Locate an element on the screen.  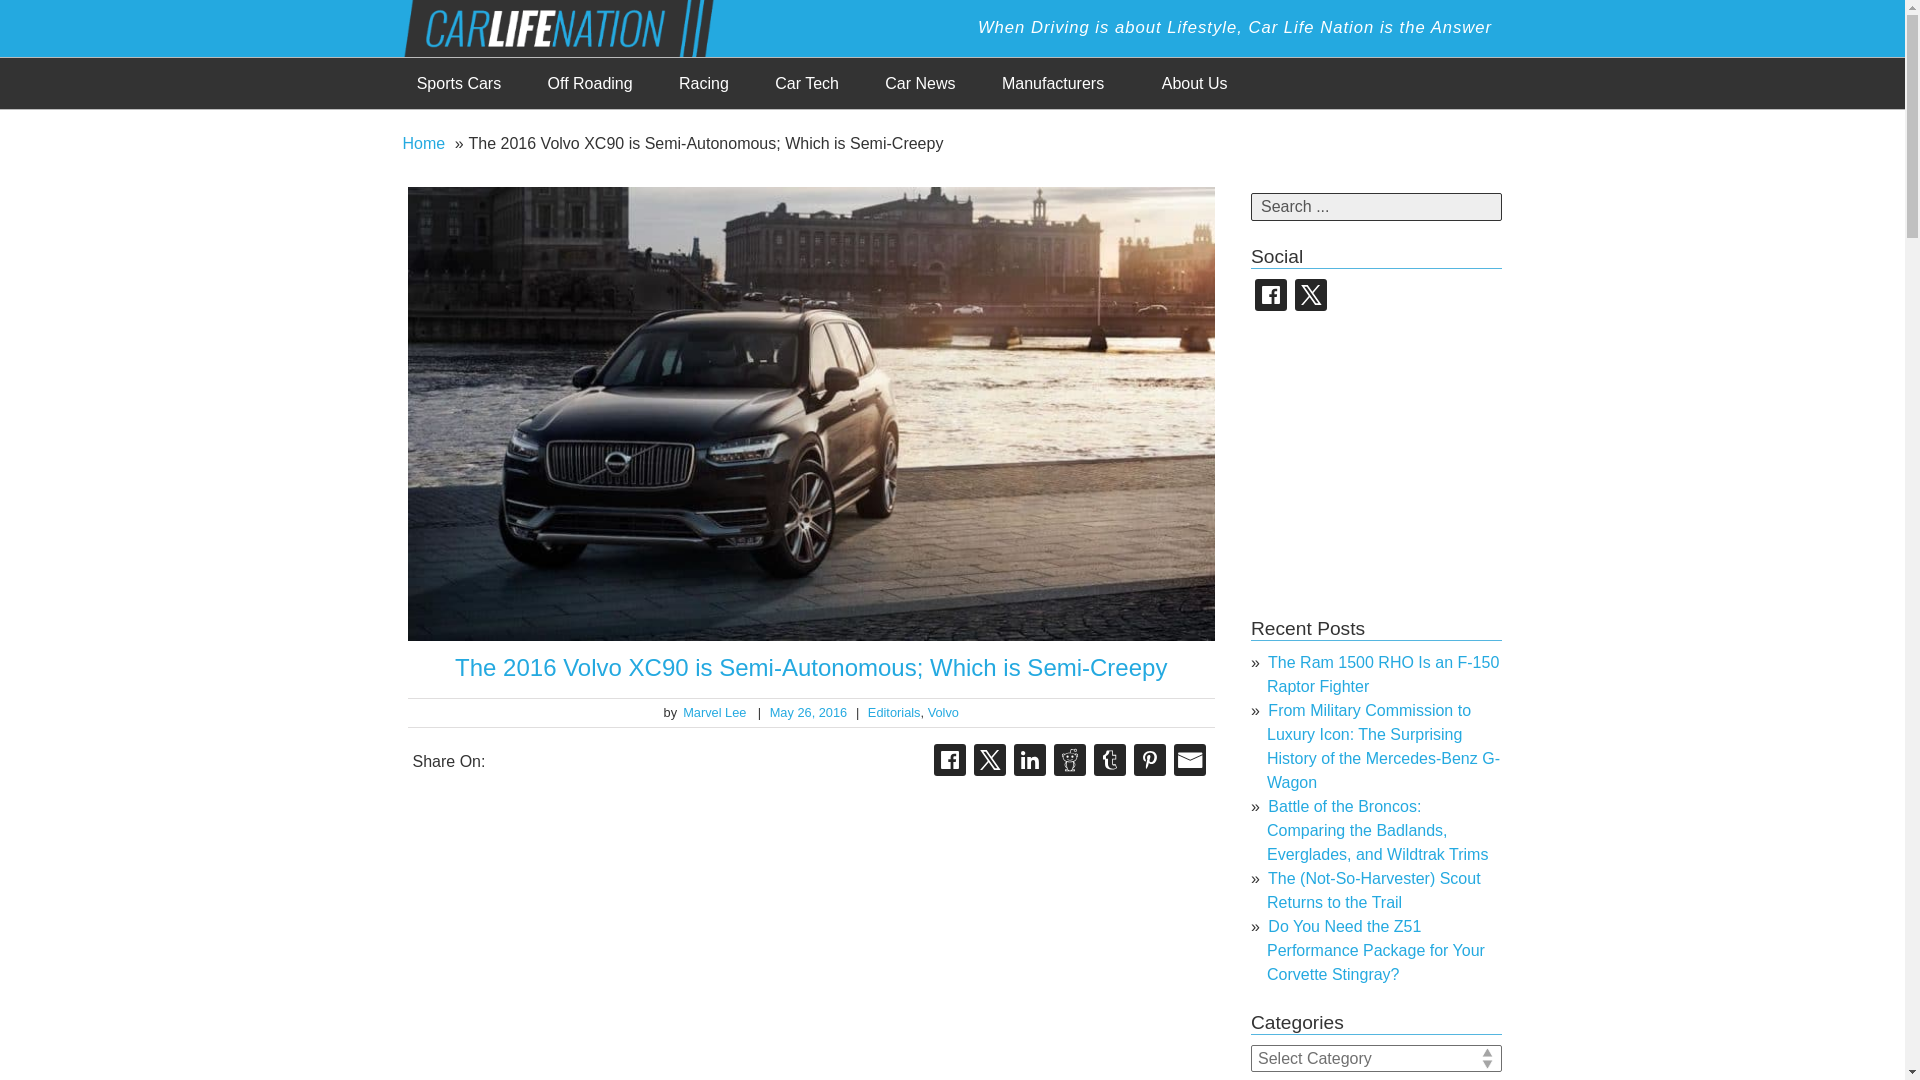
Advertisement is located at coordinates (1401, 464).